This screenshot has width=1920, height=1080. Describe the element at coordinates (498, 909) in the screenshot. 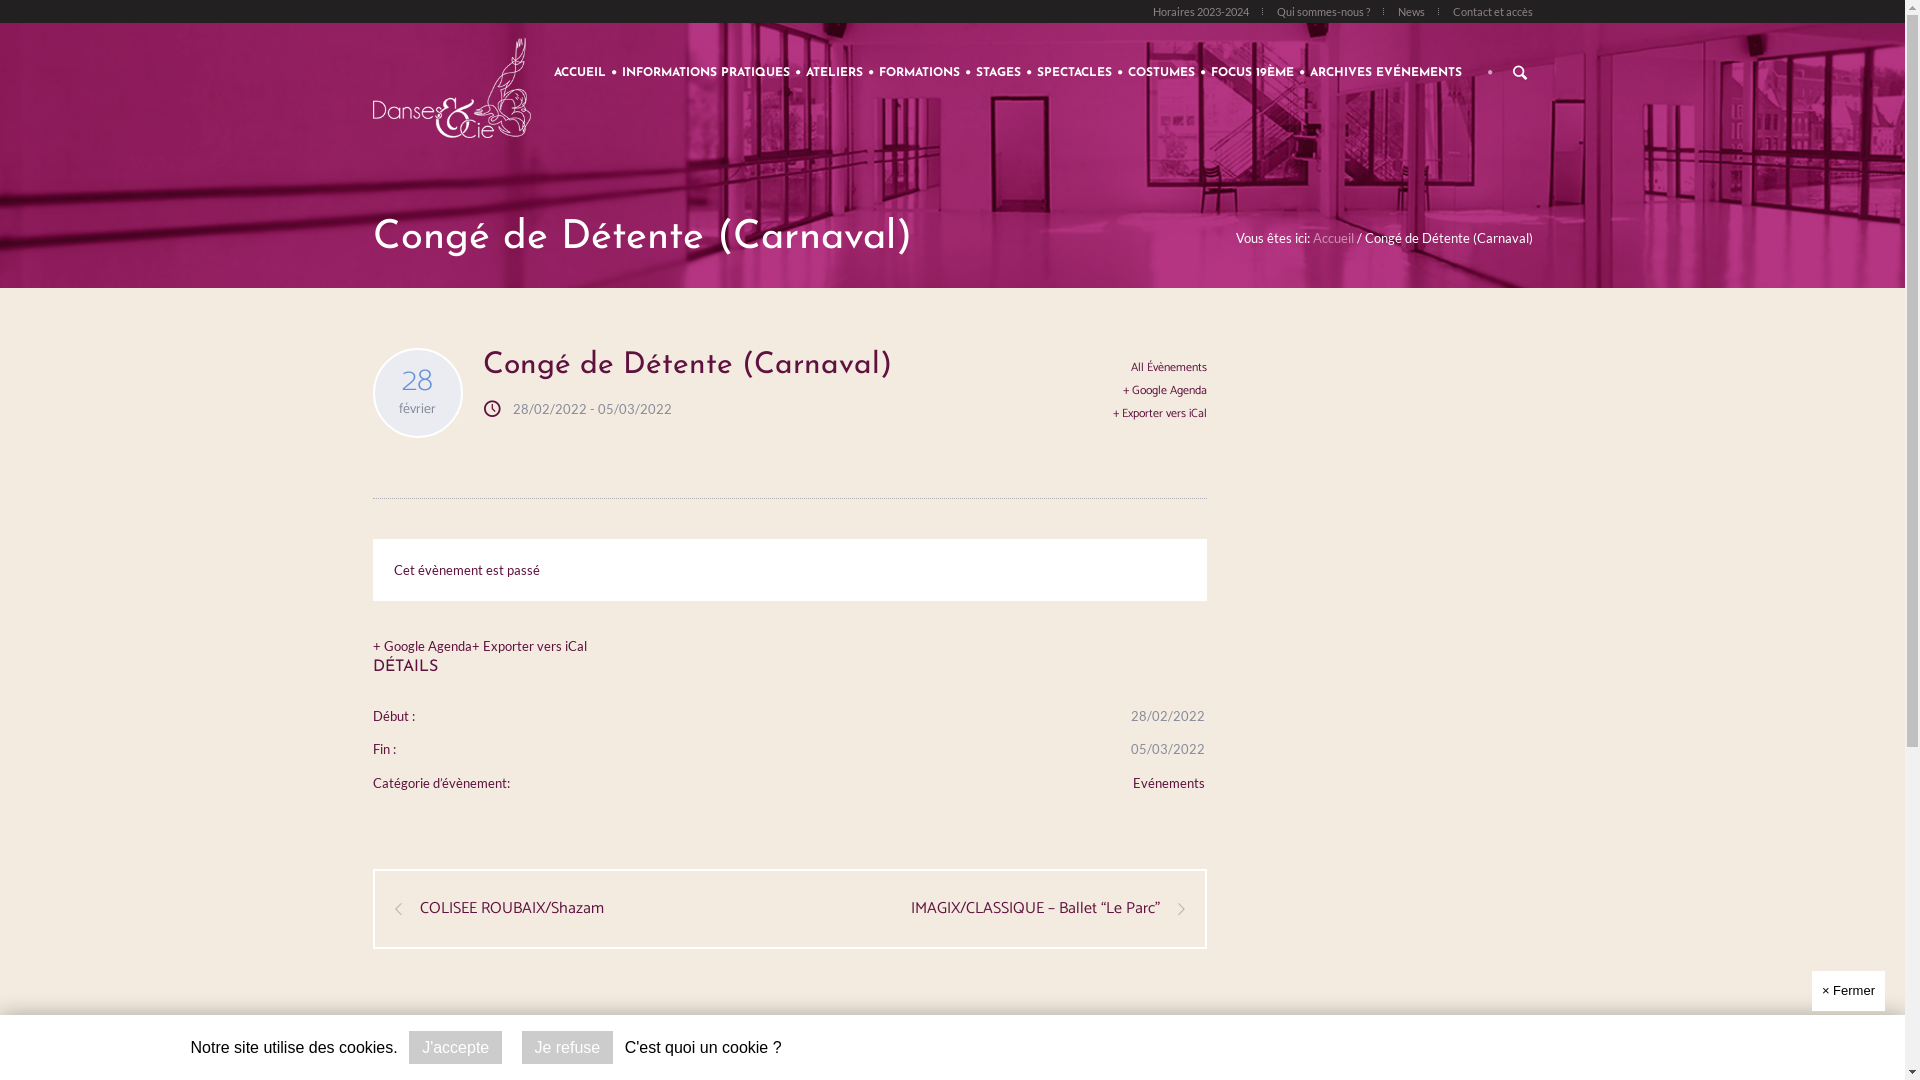

I see `COLISEE ROUBAIX/Shazam` at that location.